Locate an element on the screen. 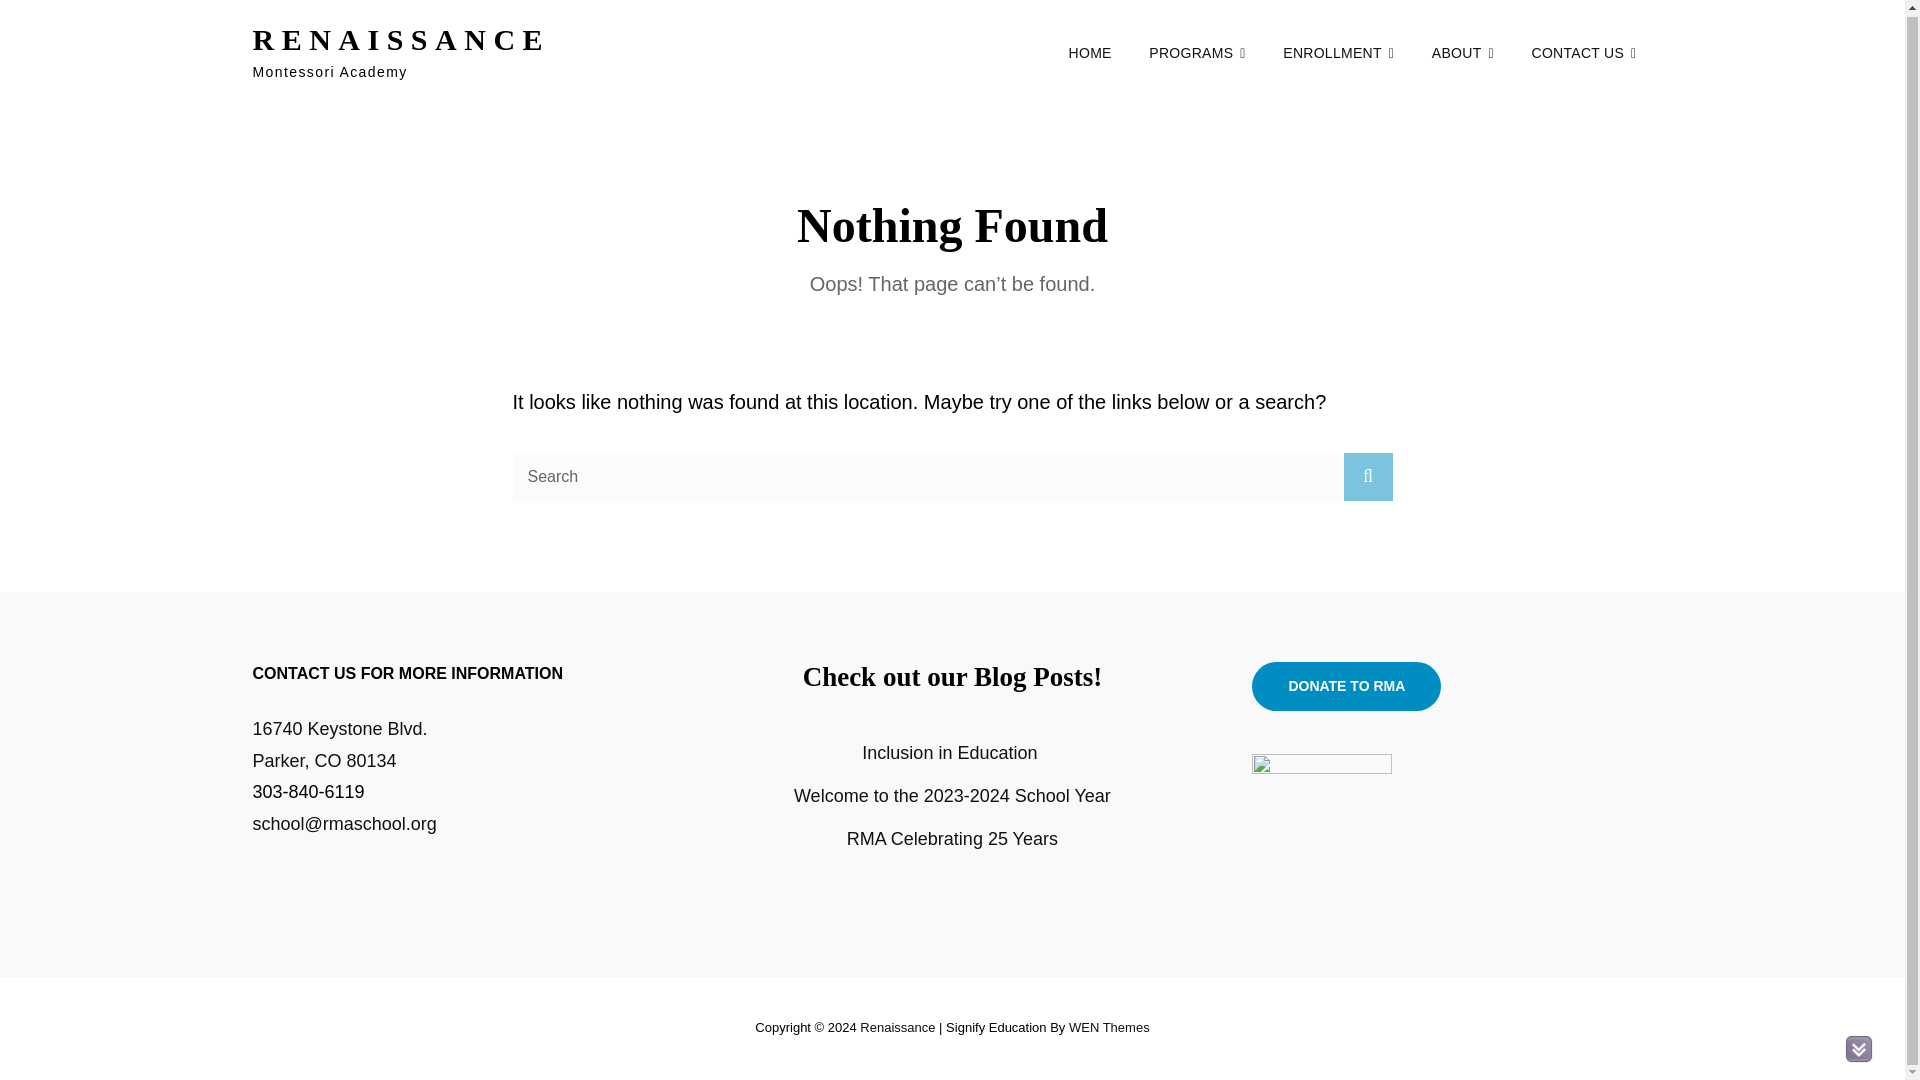  RMA Celebrating 25 Years is located at coordinates (952, 838).